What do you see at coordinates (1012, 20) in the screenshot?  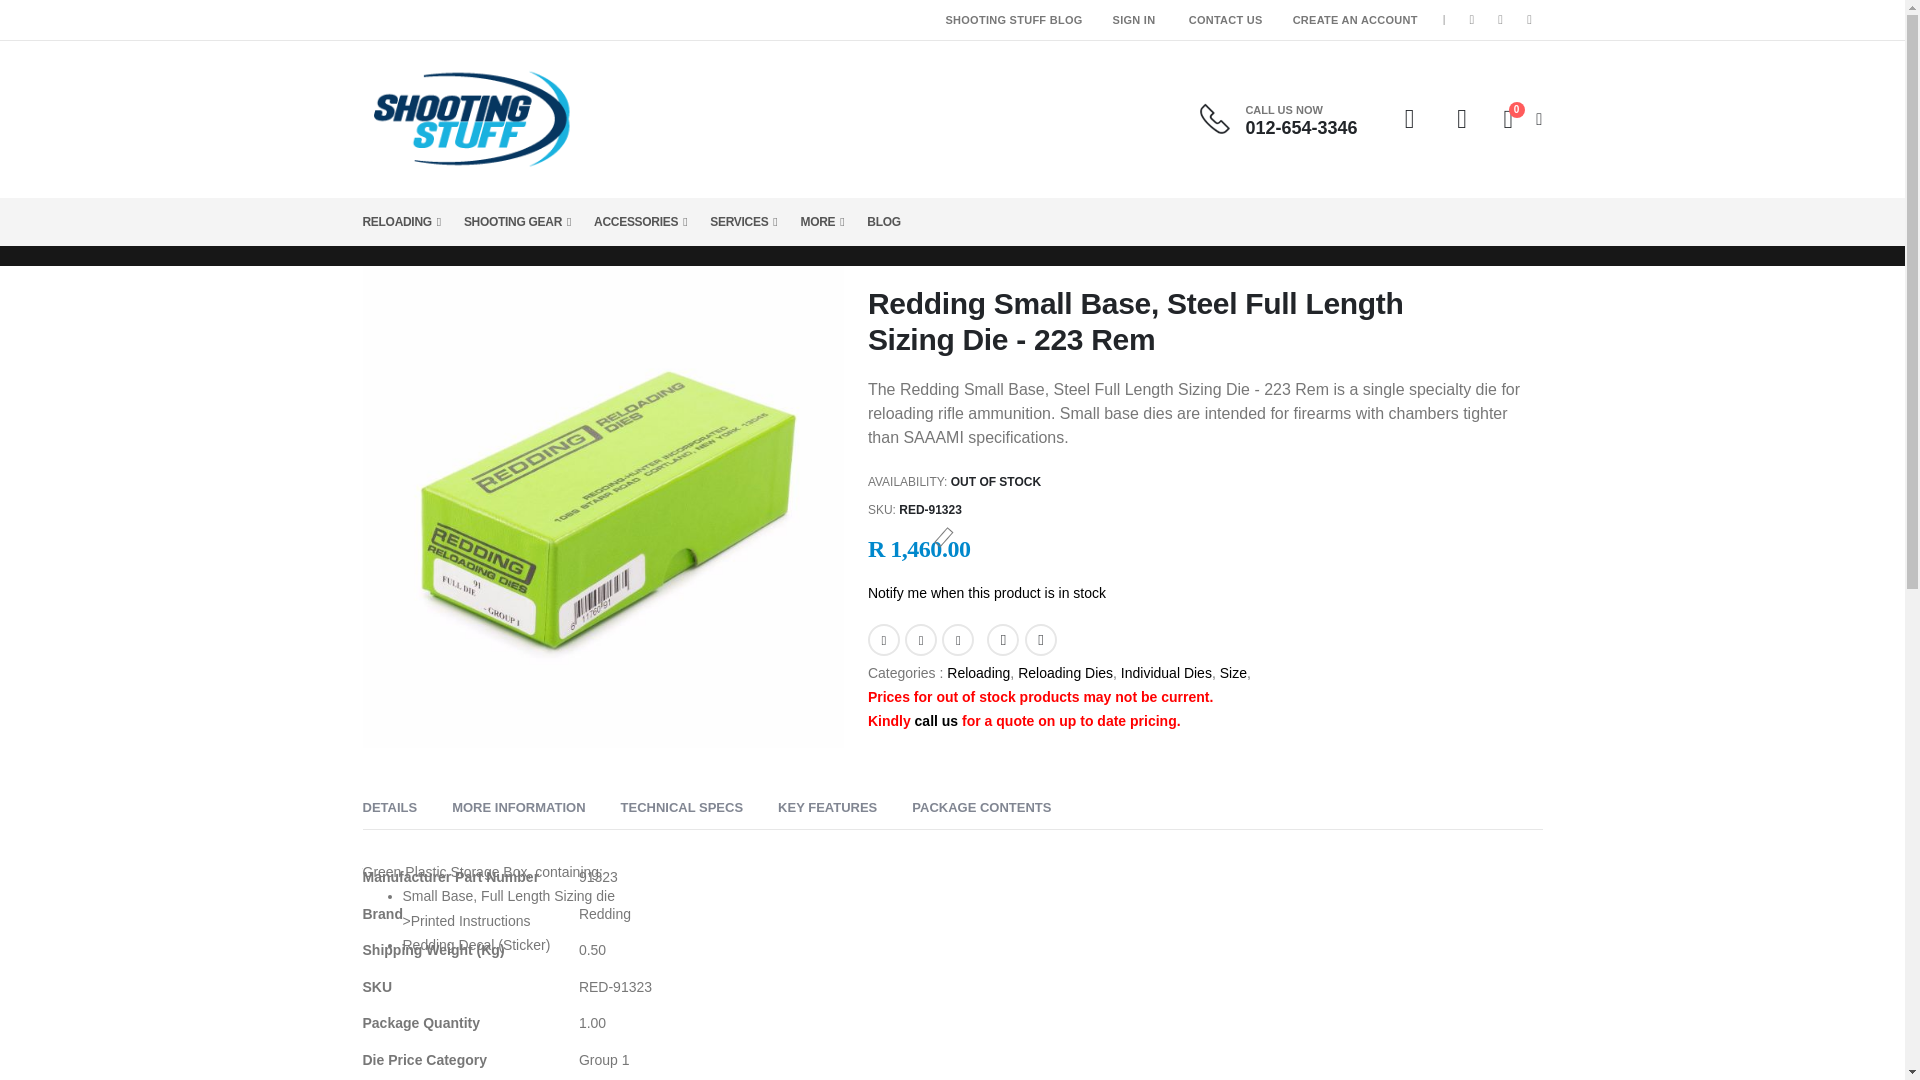 I see `SHOOTING STUFF BLOG` at bounding box center [1012, 20].